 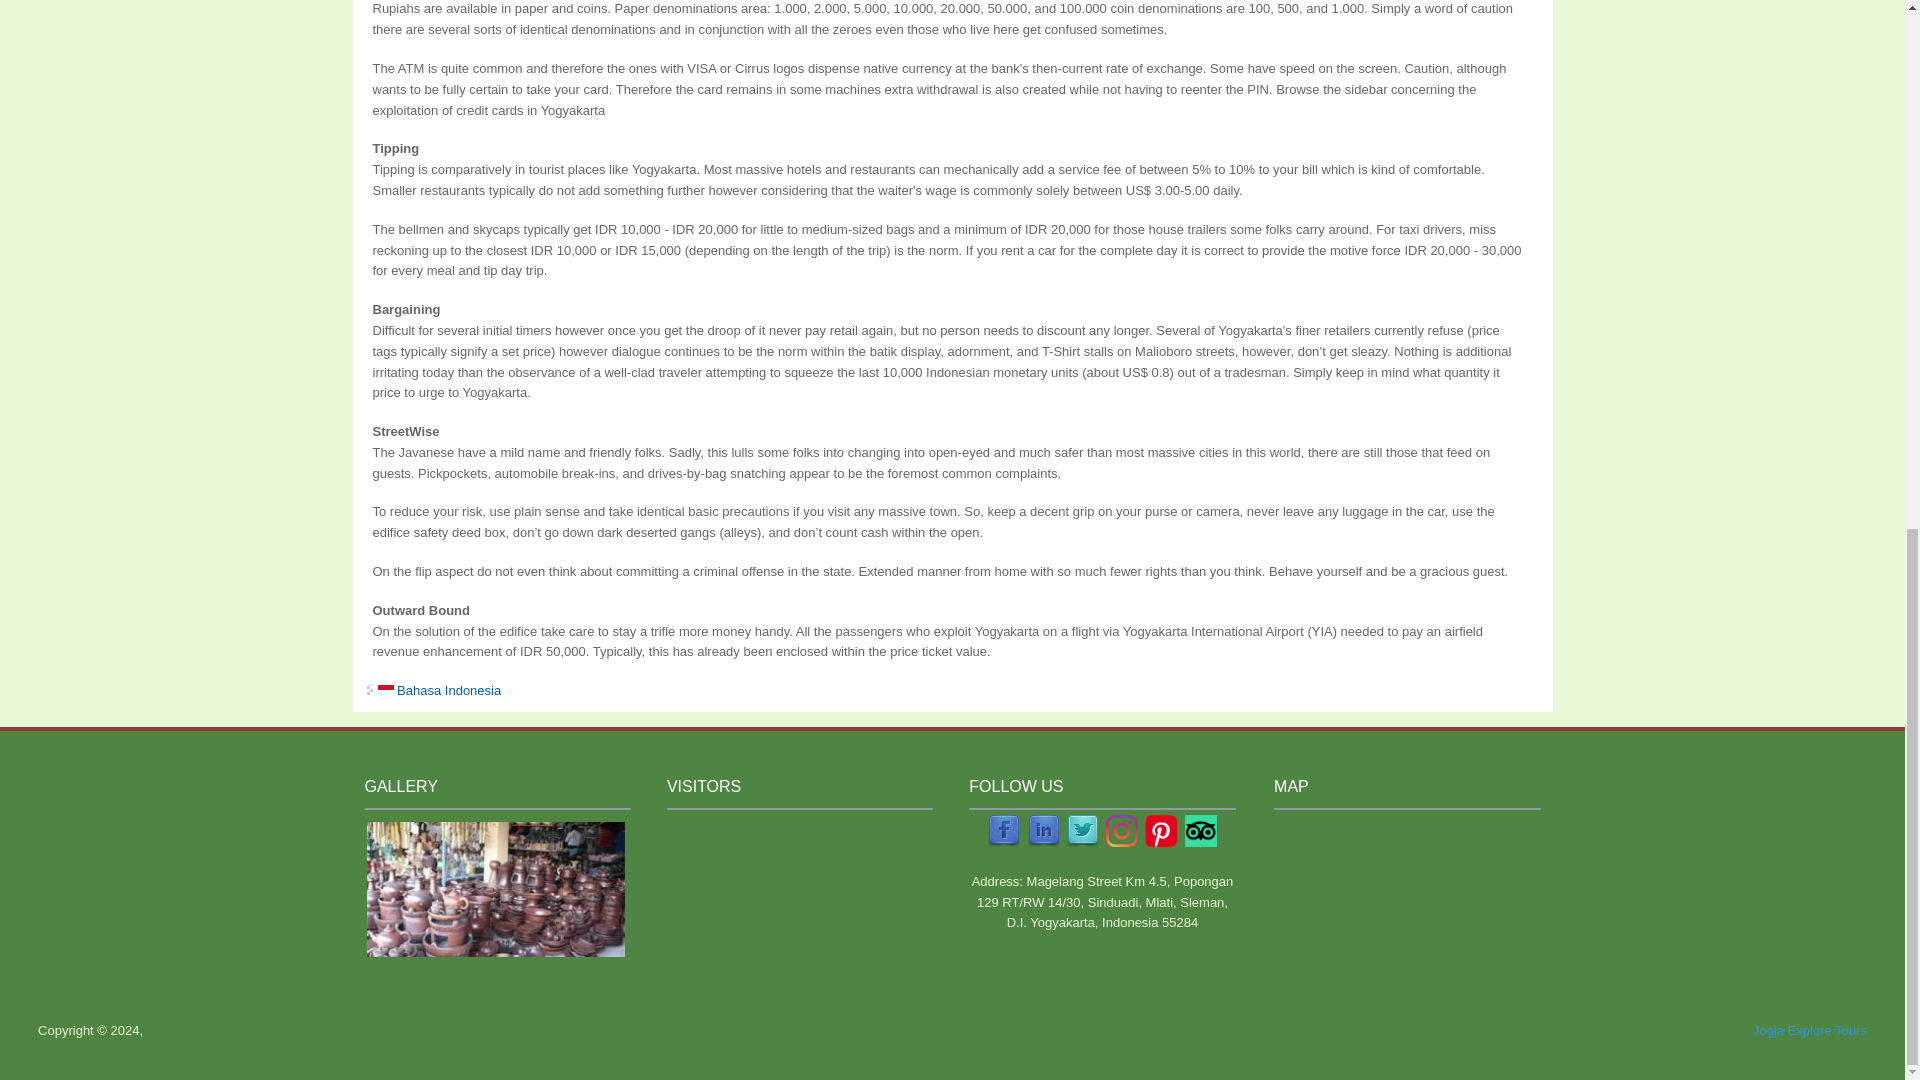 What do you see at coordinates (1809, 1030) in the screenshot?
I see `Jogja Explore Tours` at bounding box center [1809, 1030].